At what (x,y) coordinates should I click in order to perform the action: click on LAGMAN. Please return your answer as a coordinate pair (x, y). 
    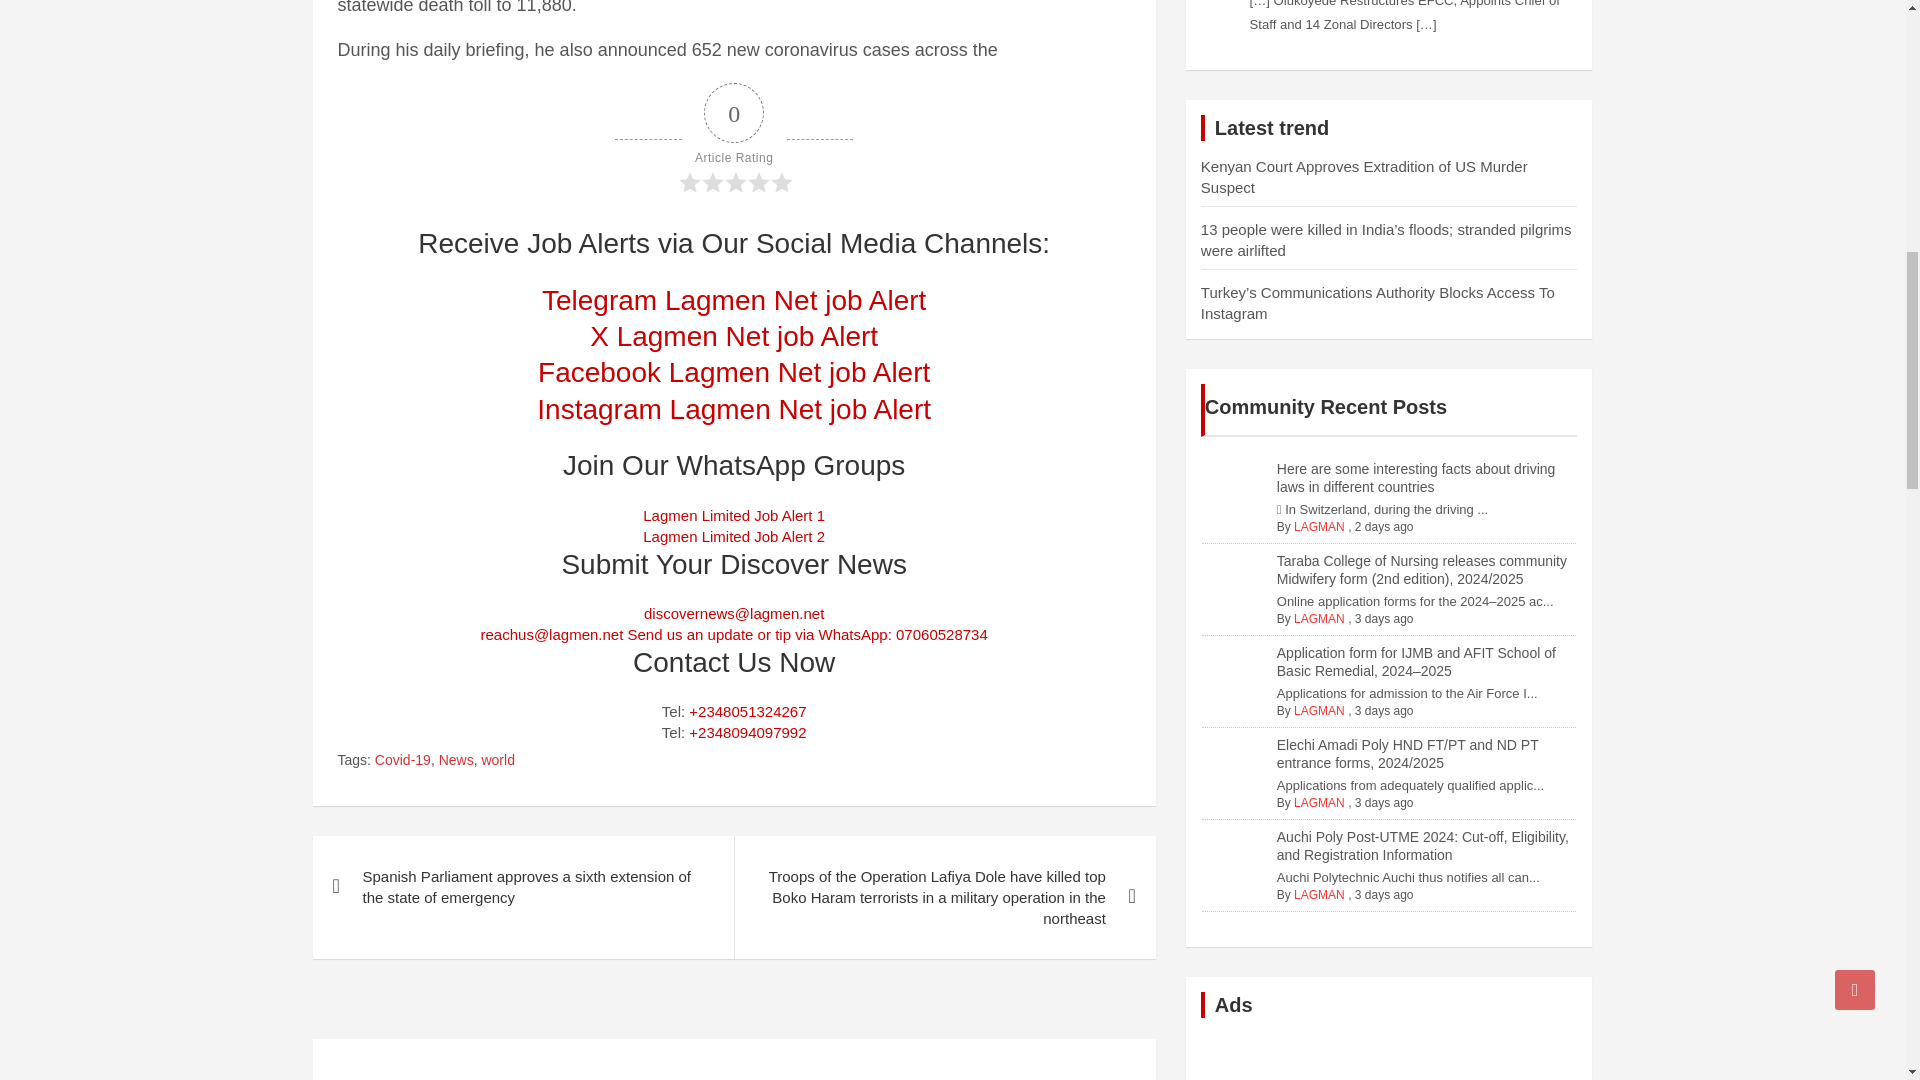
    Looking at the image, I should click on (1320, 526).